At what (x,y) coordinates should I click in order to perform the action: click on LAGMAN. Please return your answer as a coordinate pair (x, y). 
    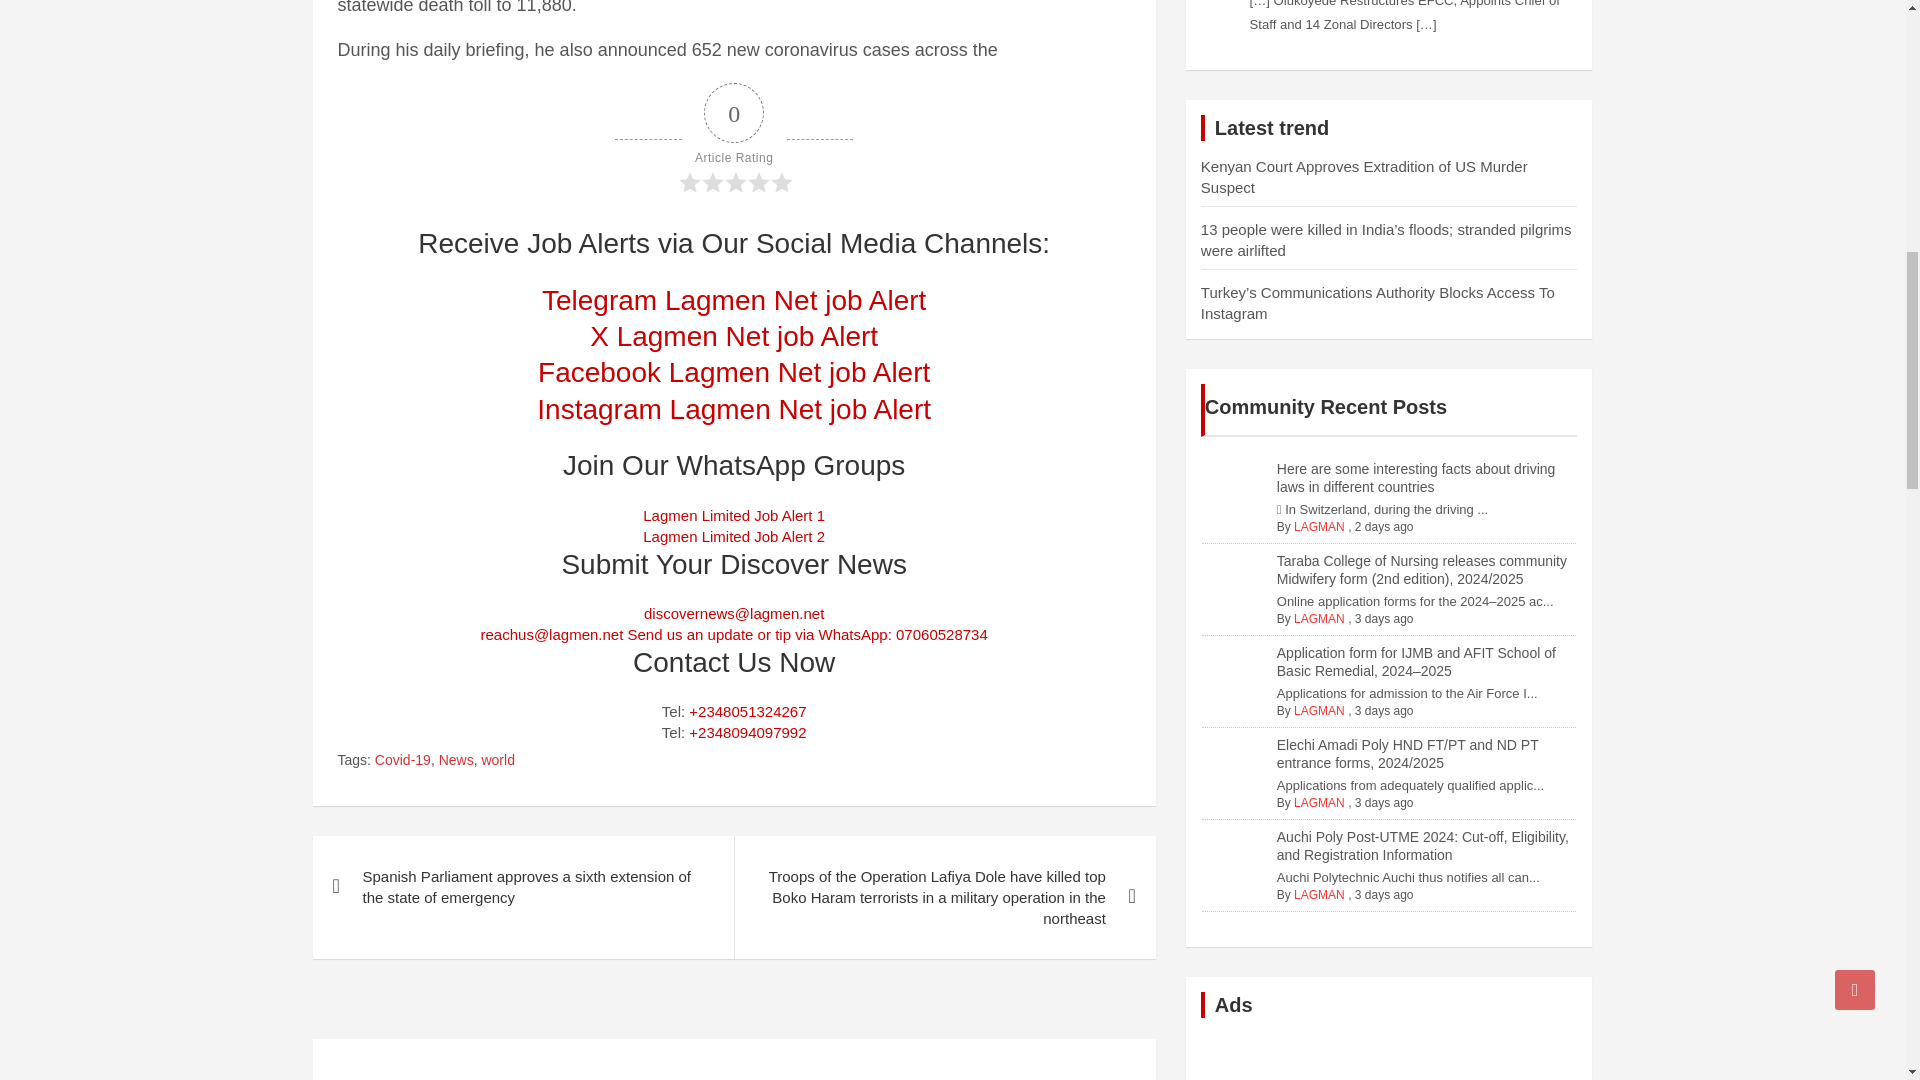
    Looking at the image, I should click on (1320, 526).